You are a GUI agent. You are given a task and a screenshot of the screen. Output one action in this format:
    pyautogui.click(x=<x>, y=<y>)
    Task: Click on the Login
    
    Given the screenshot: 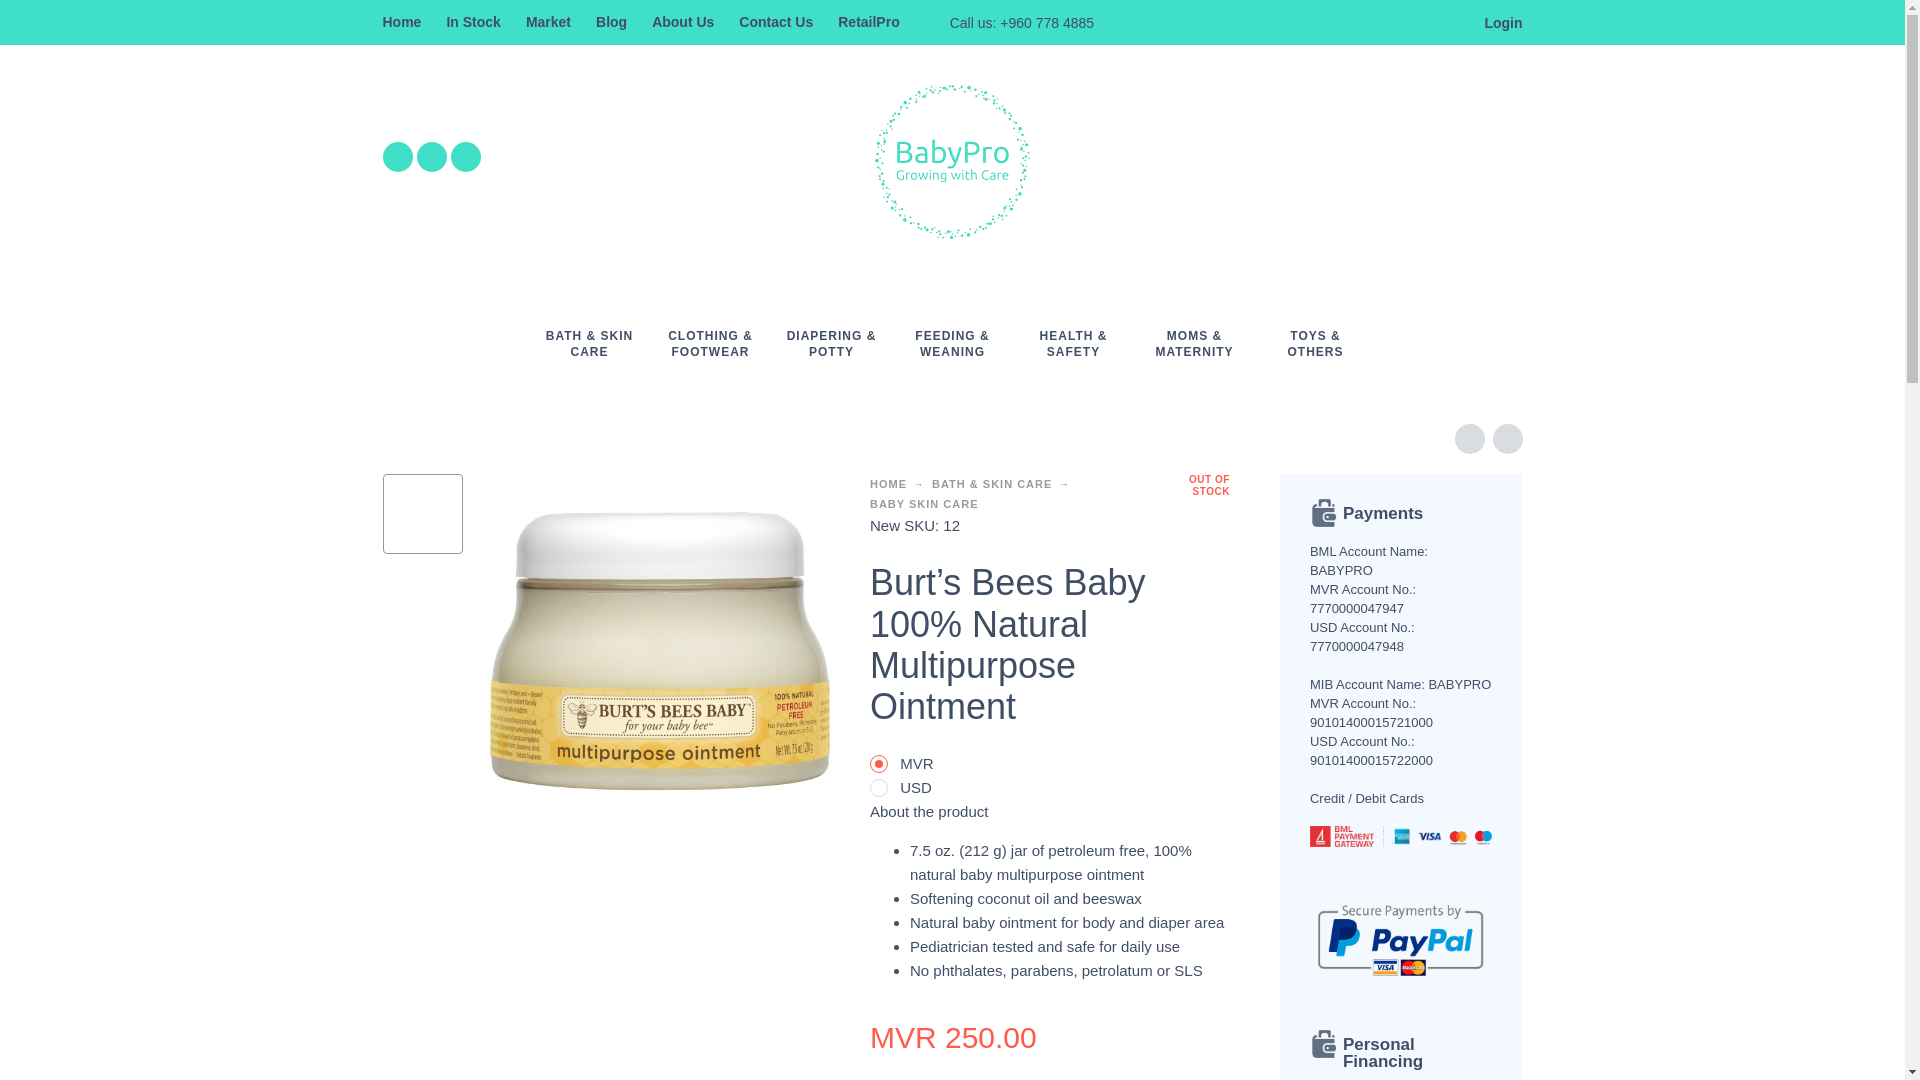 What is the action you would take?
    pyautogui.click(x=1494, y=22)
    